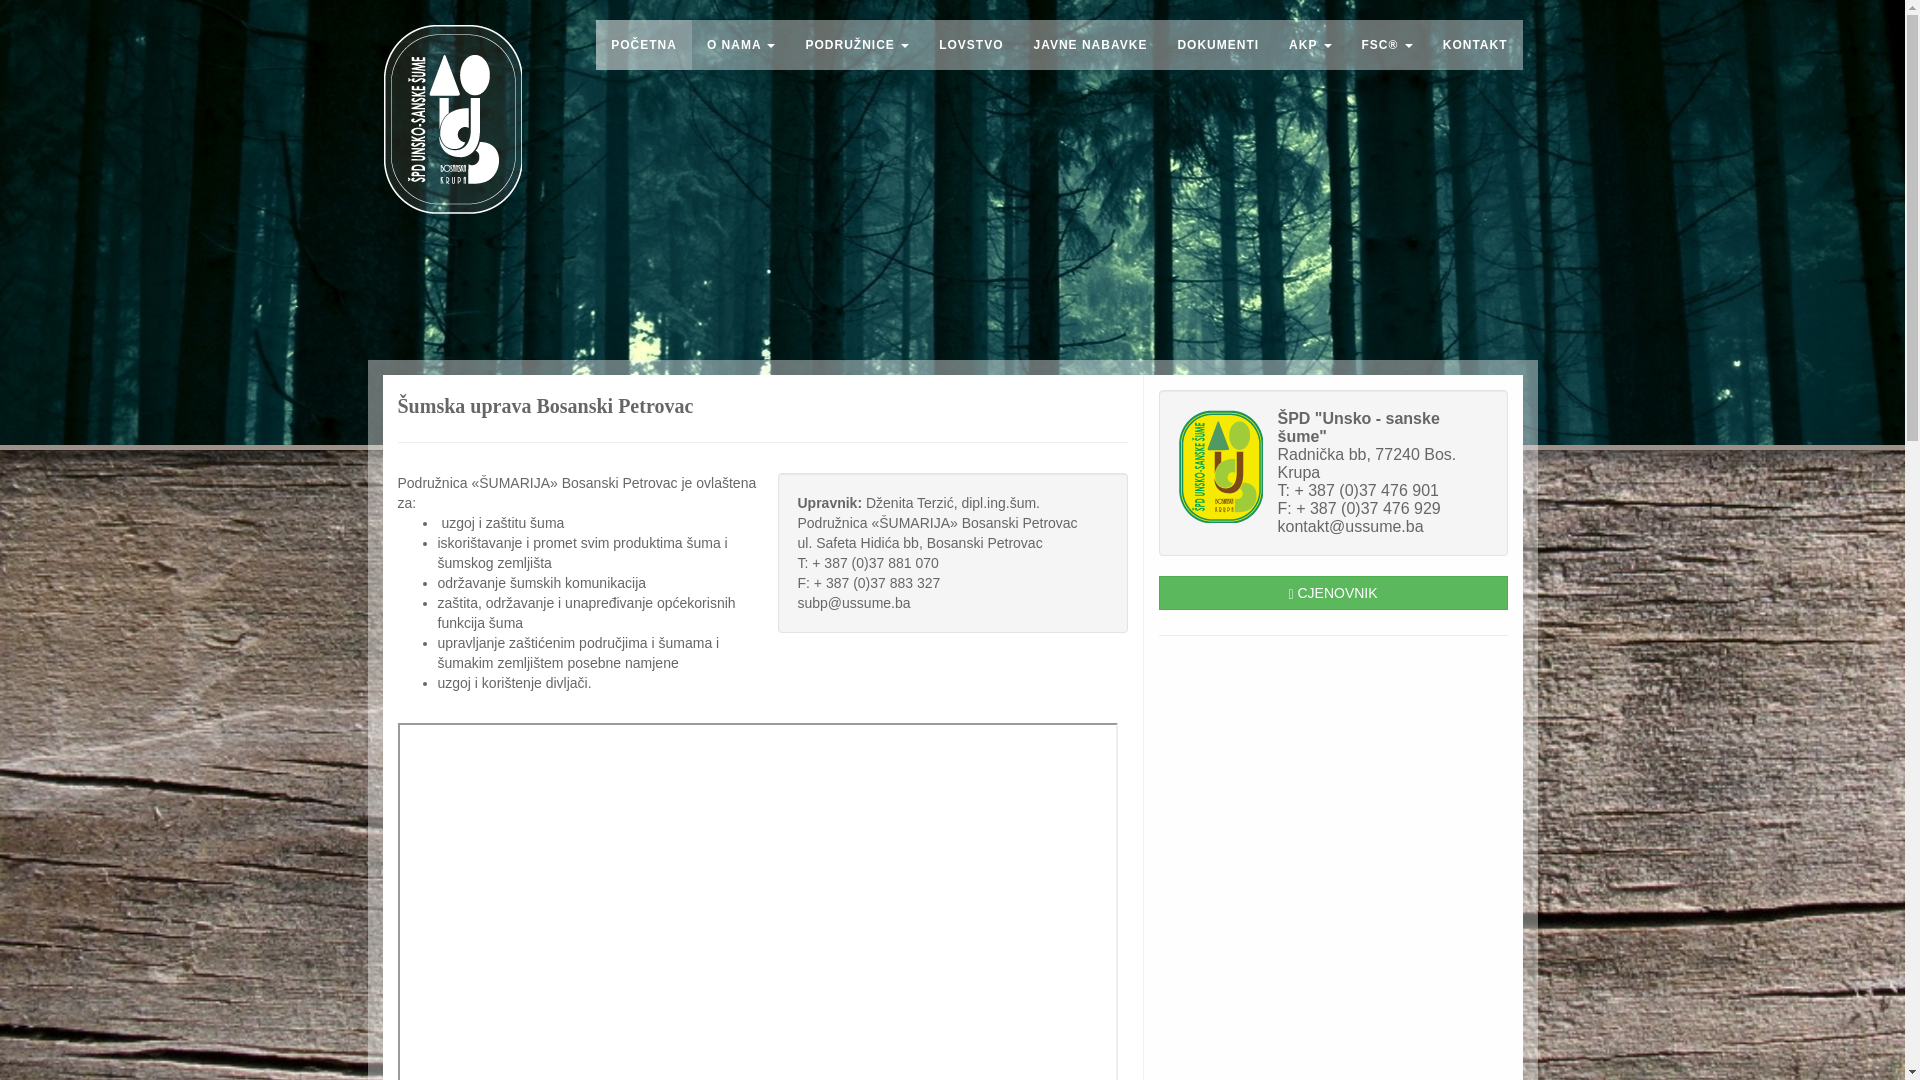 Image resolution: width=1920 pixels, height=1080 pixels. I want to click on DOKUMENTI, so click(1218, 45).